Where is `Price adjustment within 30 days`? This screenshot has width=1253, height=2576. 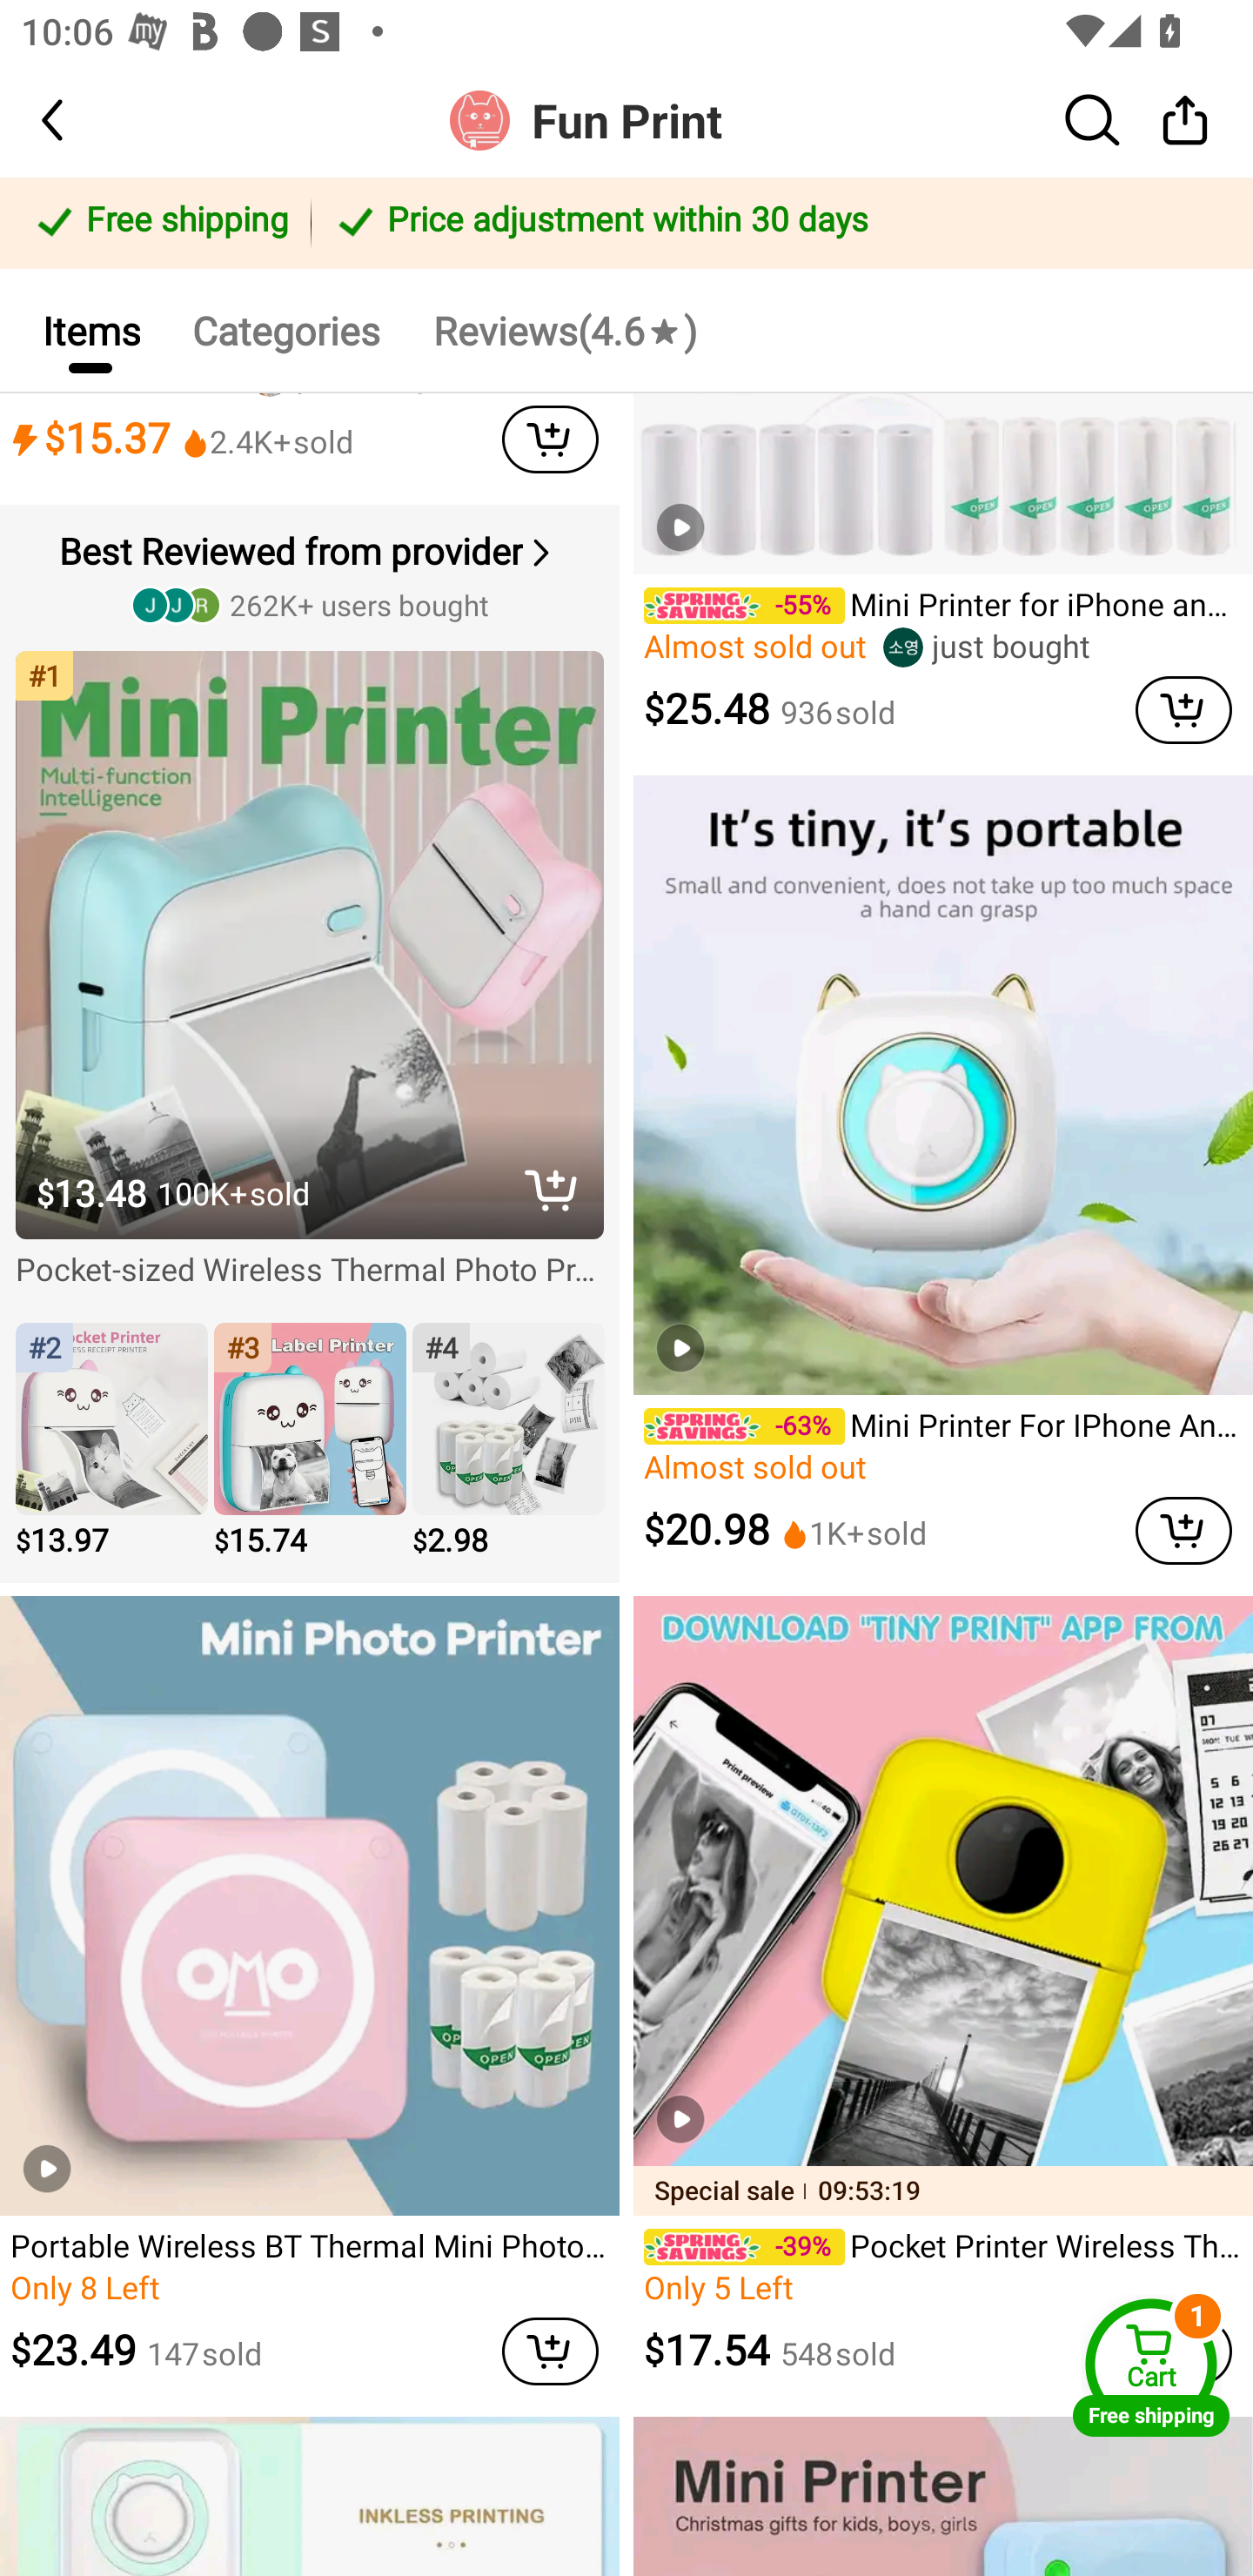
Price adjustment within 30 days is located at coordinates (776, 223).